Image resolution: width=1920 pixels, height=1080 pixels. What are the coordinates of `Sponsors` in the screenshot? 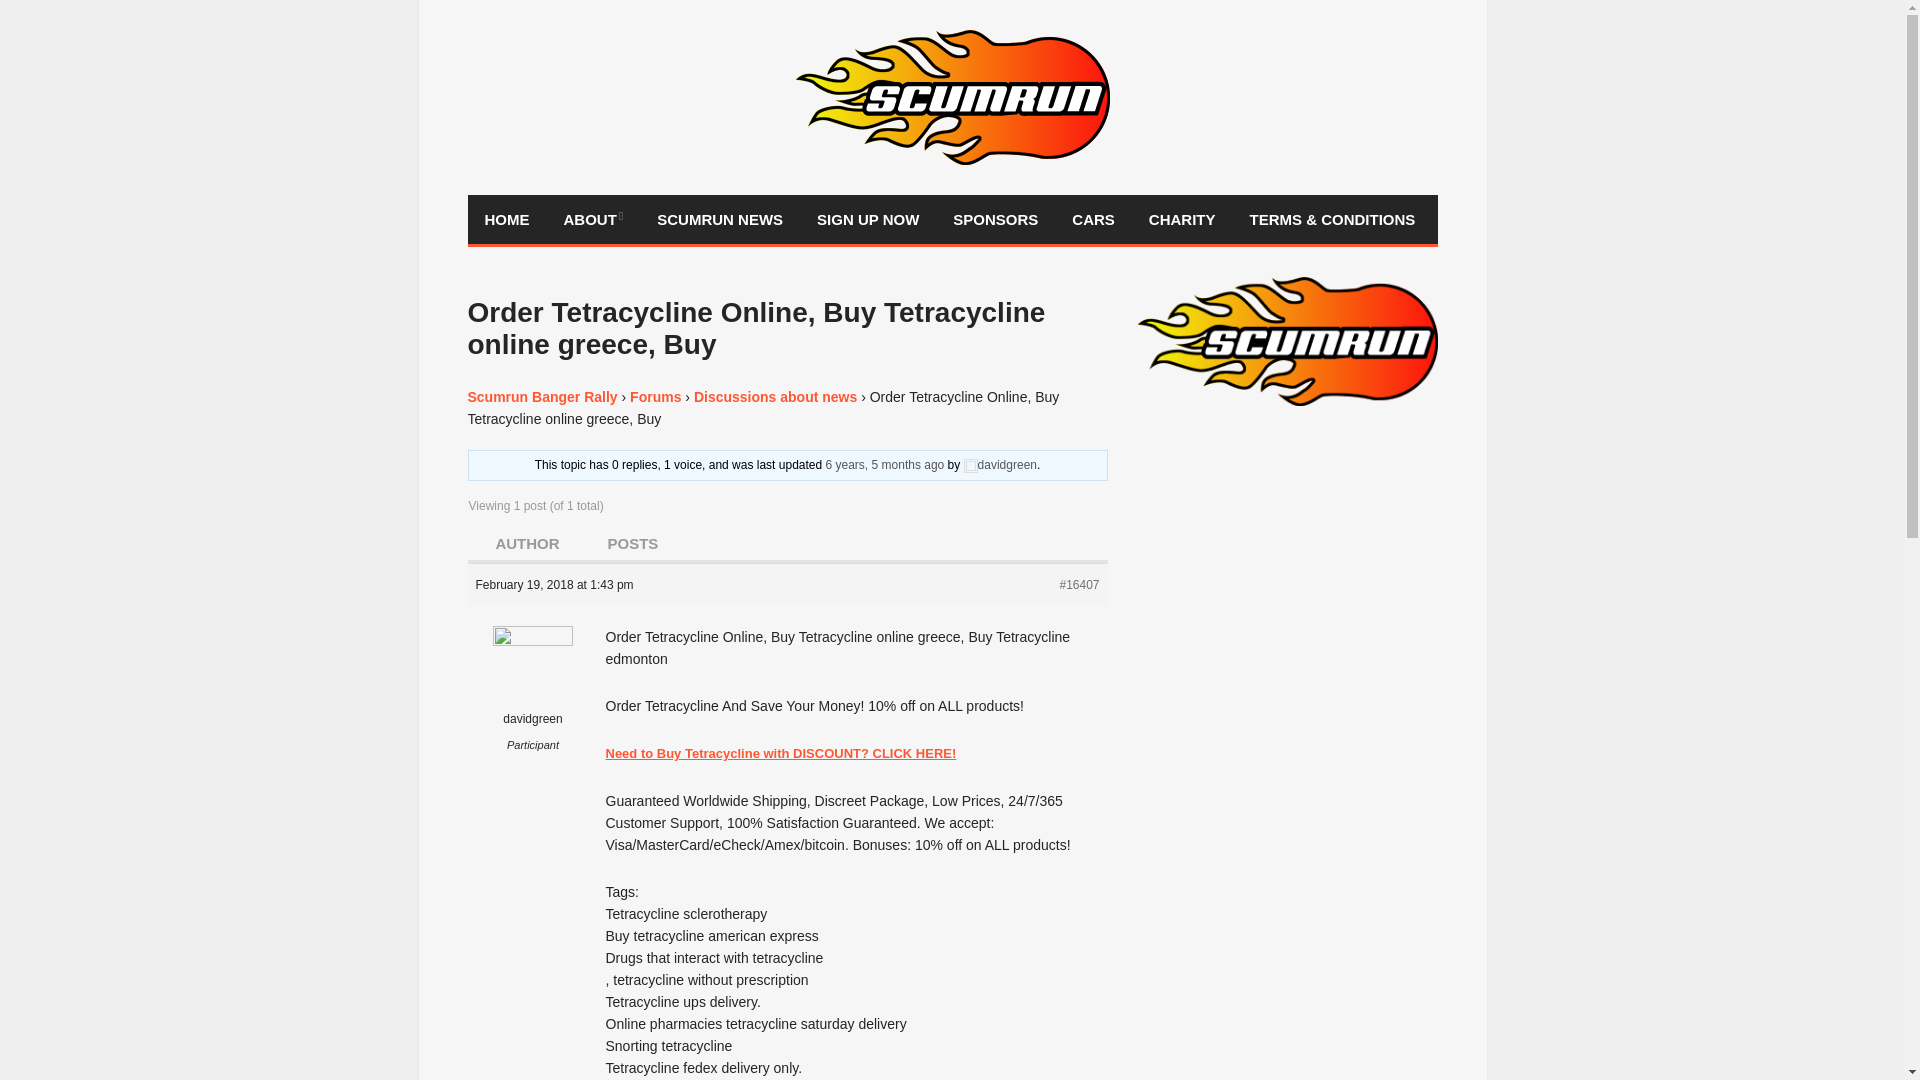 It's located at (995, 220).